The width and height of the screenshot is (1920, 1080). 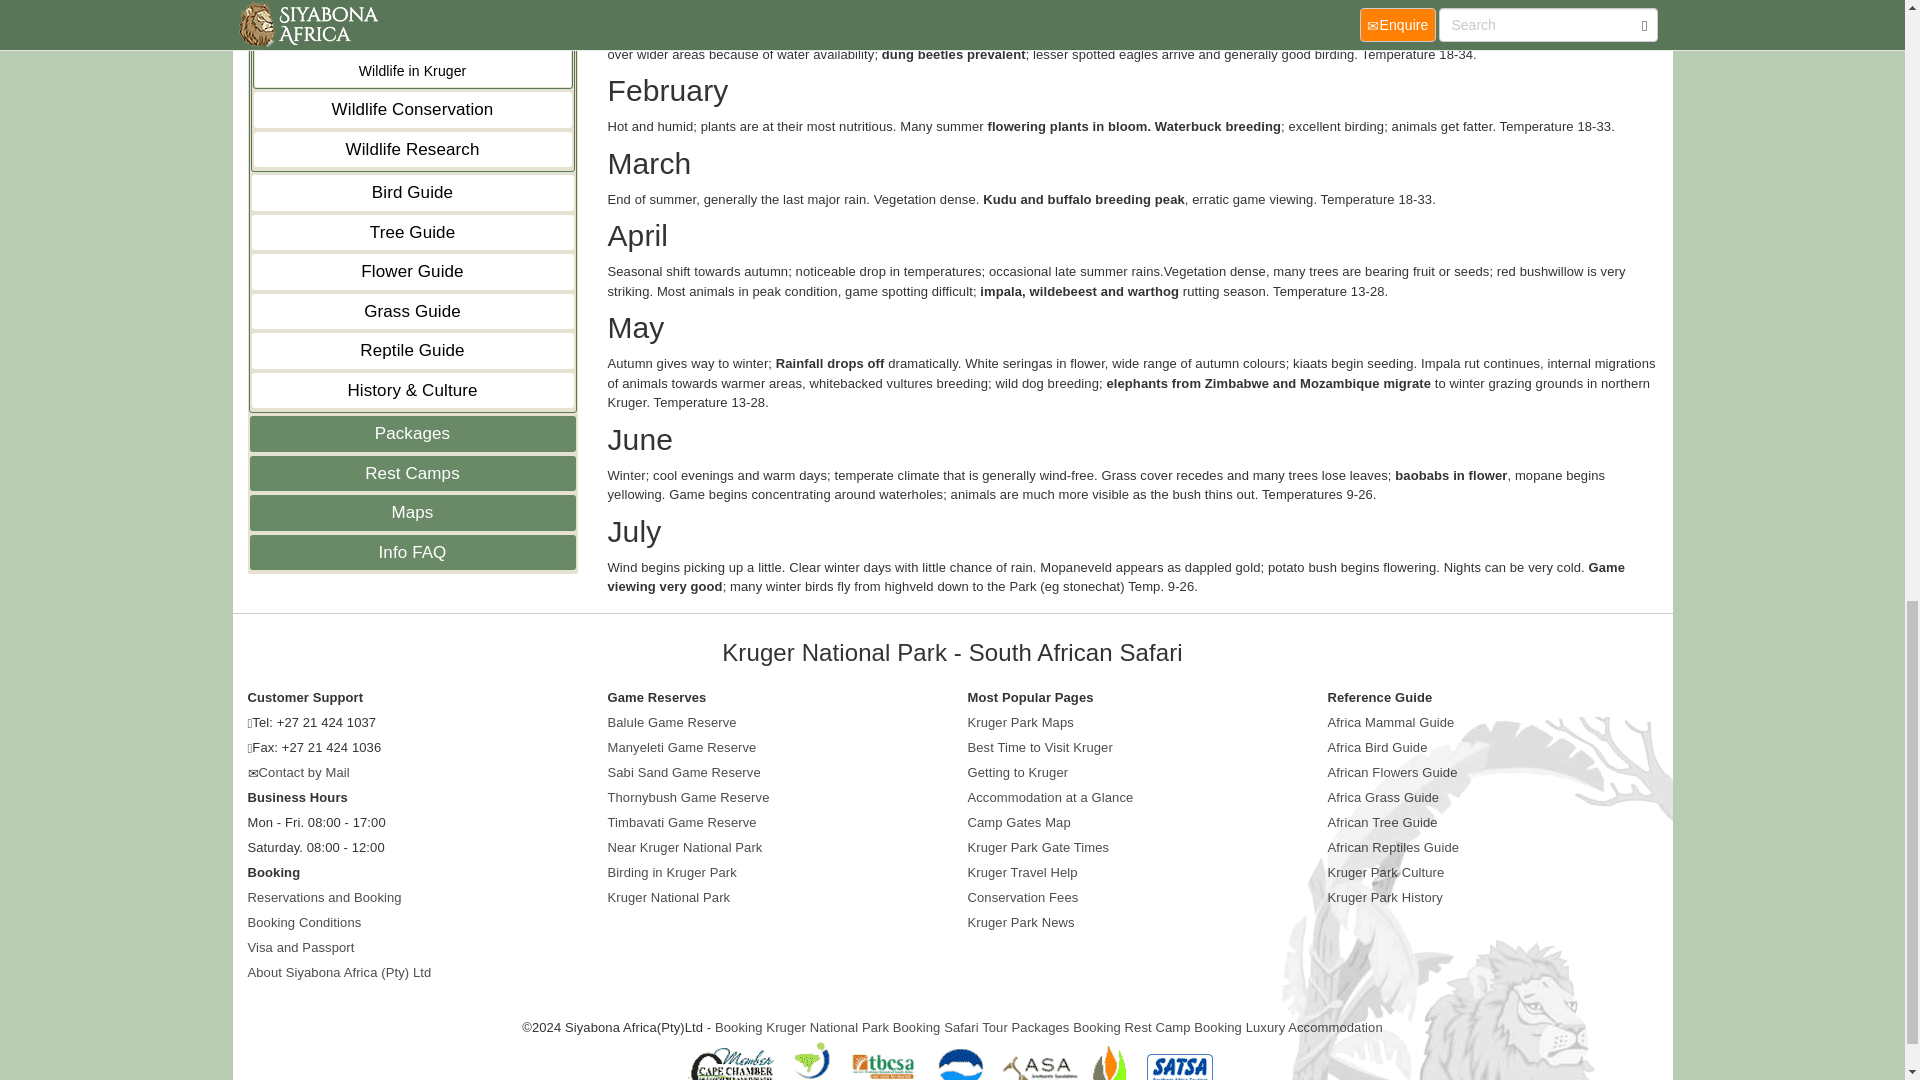 I want to click on Bird Guide, so click(x=412, y=192).